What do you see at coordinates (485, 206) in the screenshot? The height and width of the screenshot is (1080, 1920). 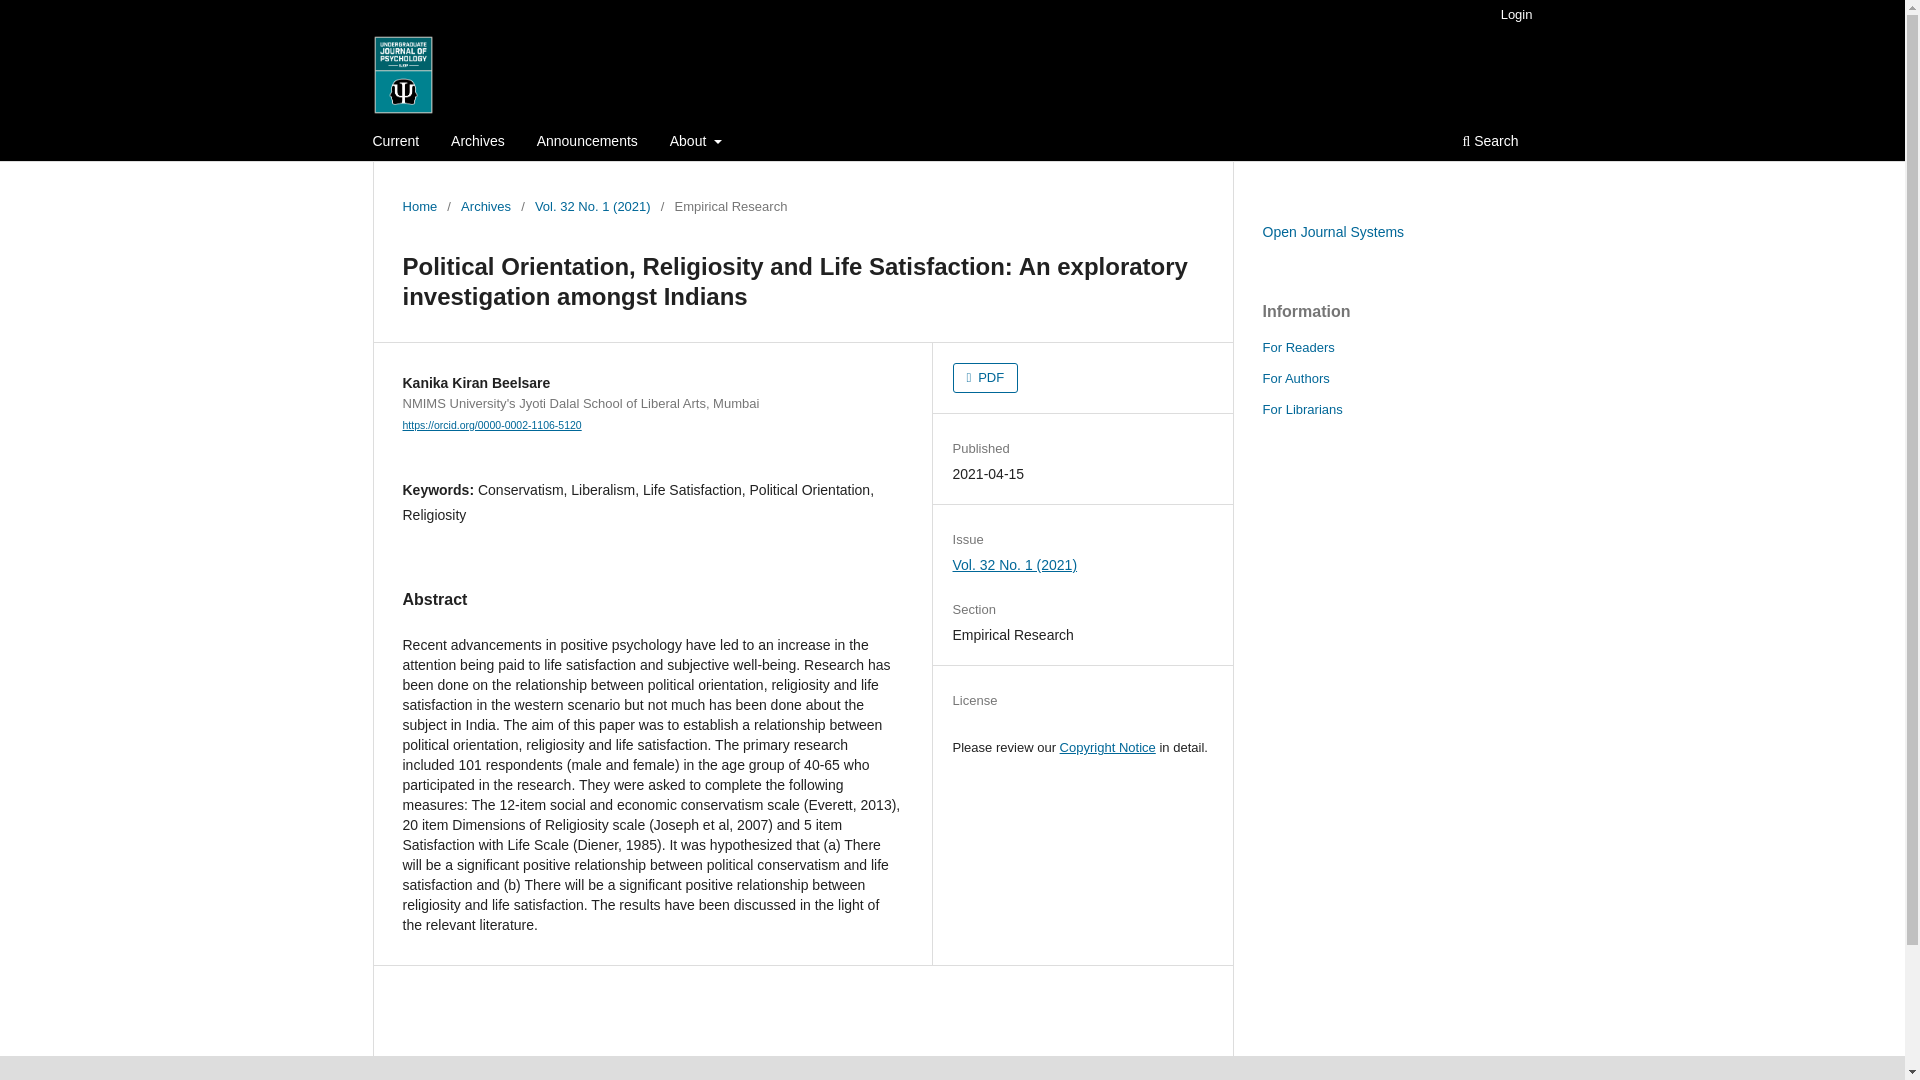 I see `Archives` at bounding box center [485, 206].